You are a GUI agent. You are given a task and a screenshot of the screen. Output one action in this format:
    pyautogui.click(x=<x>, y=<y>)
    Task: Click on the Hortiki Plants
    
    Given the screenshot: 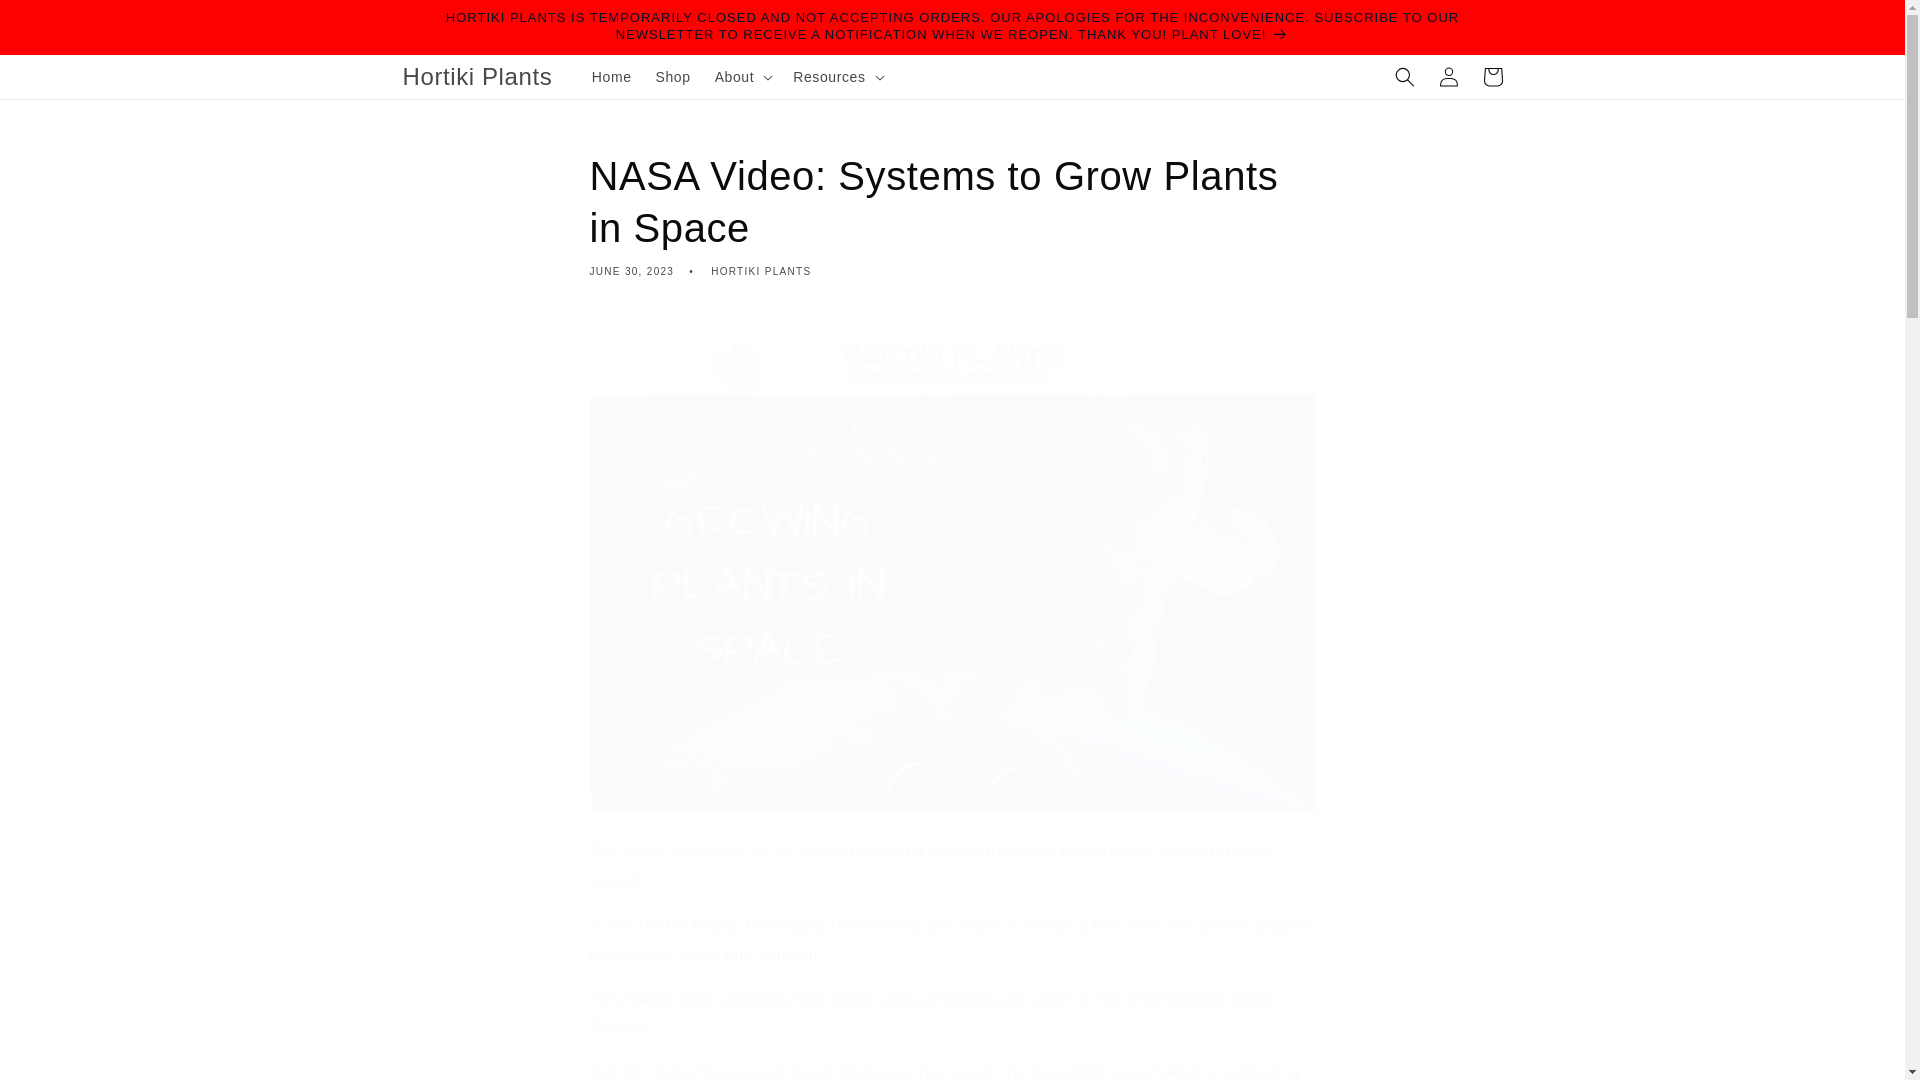 What is the action you would take?
    pyautogui.click(x=478, y=76)
    